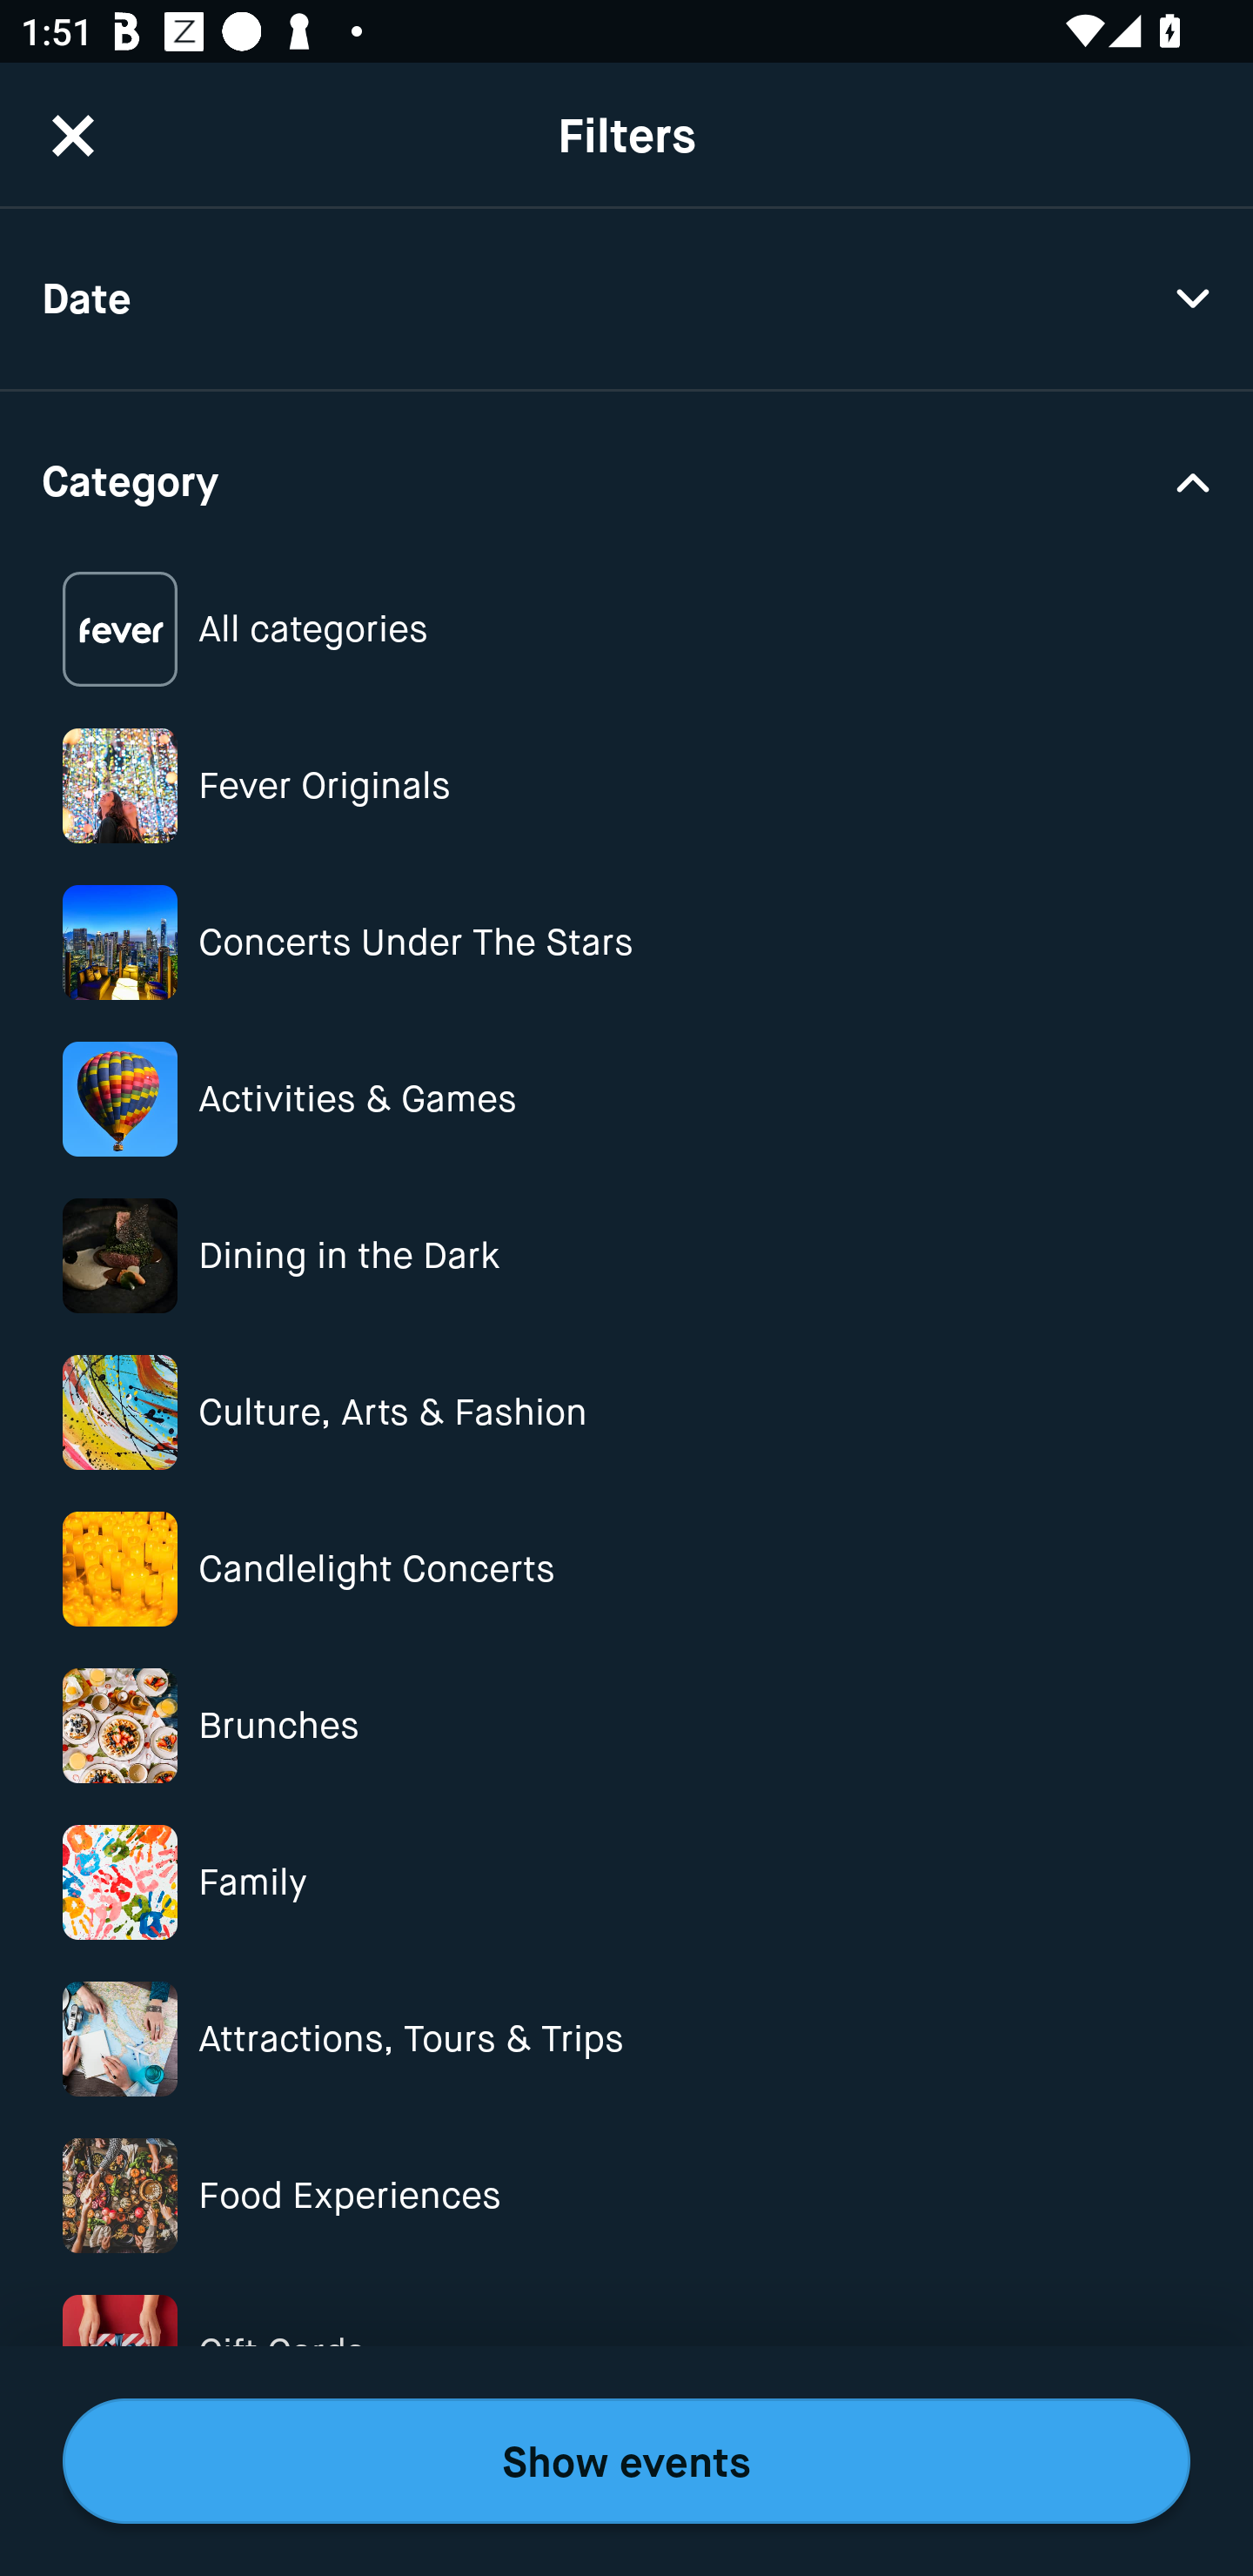  Describe the element at coordinates (73, 135) in the screenshot. I see `CloseButton` at that location.